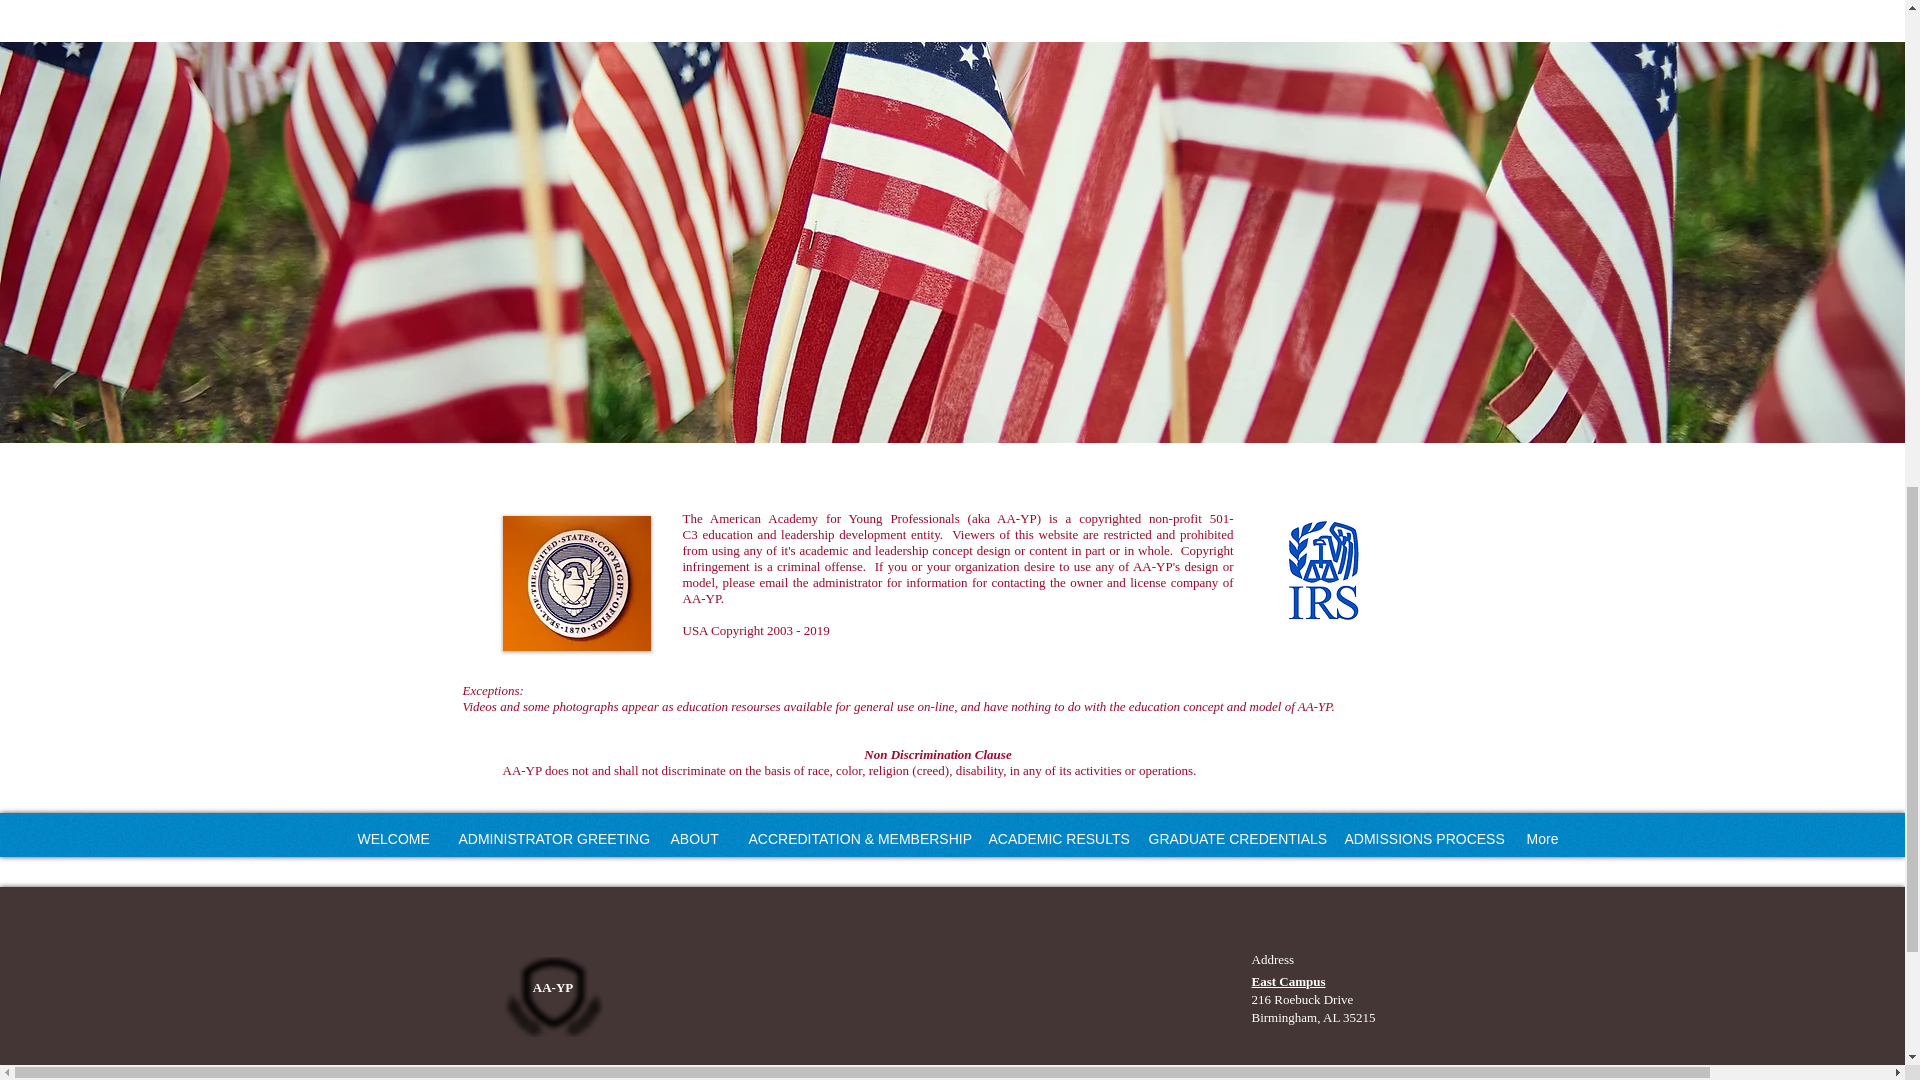  What do you see at coordinates (1320, 572) in the screenshot?
I see `images.png` at bounding box center [1320, 572].